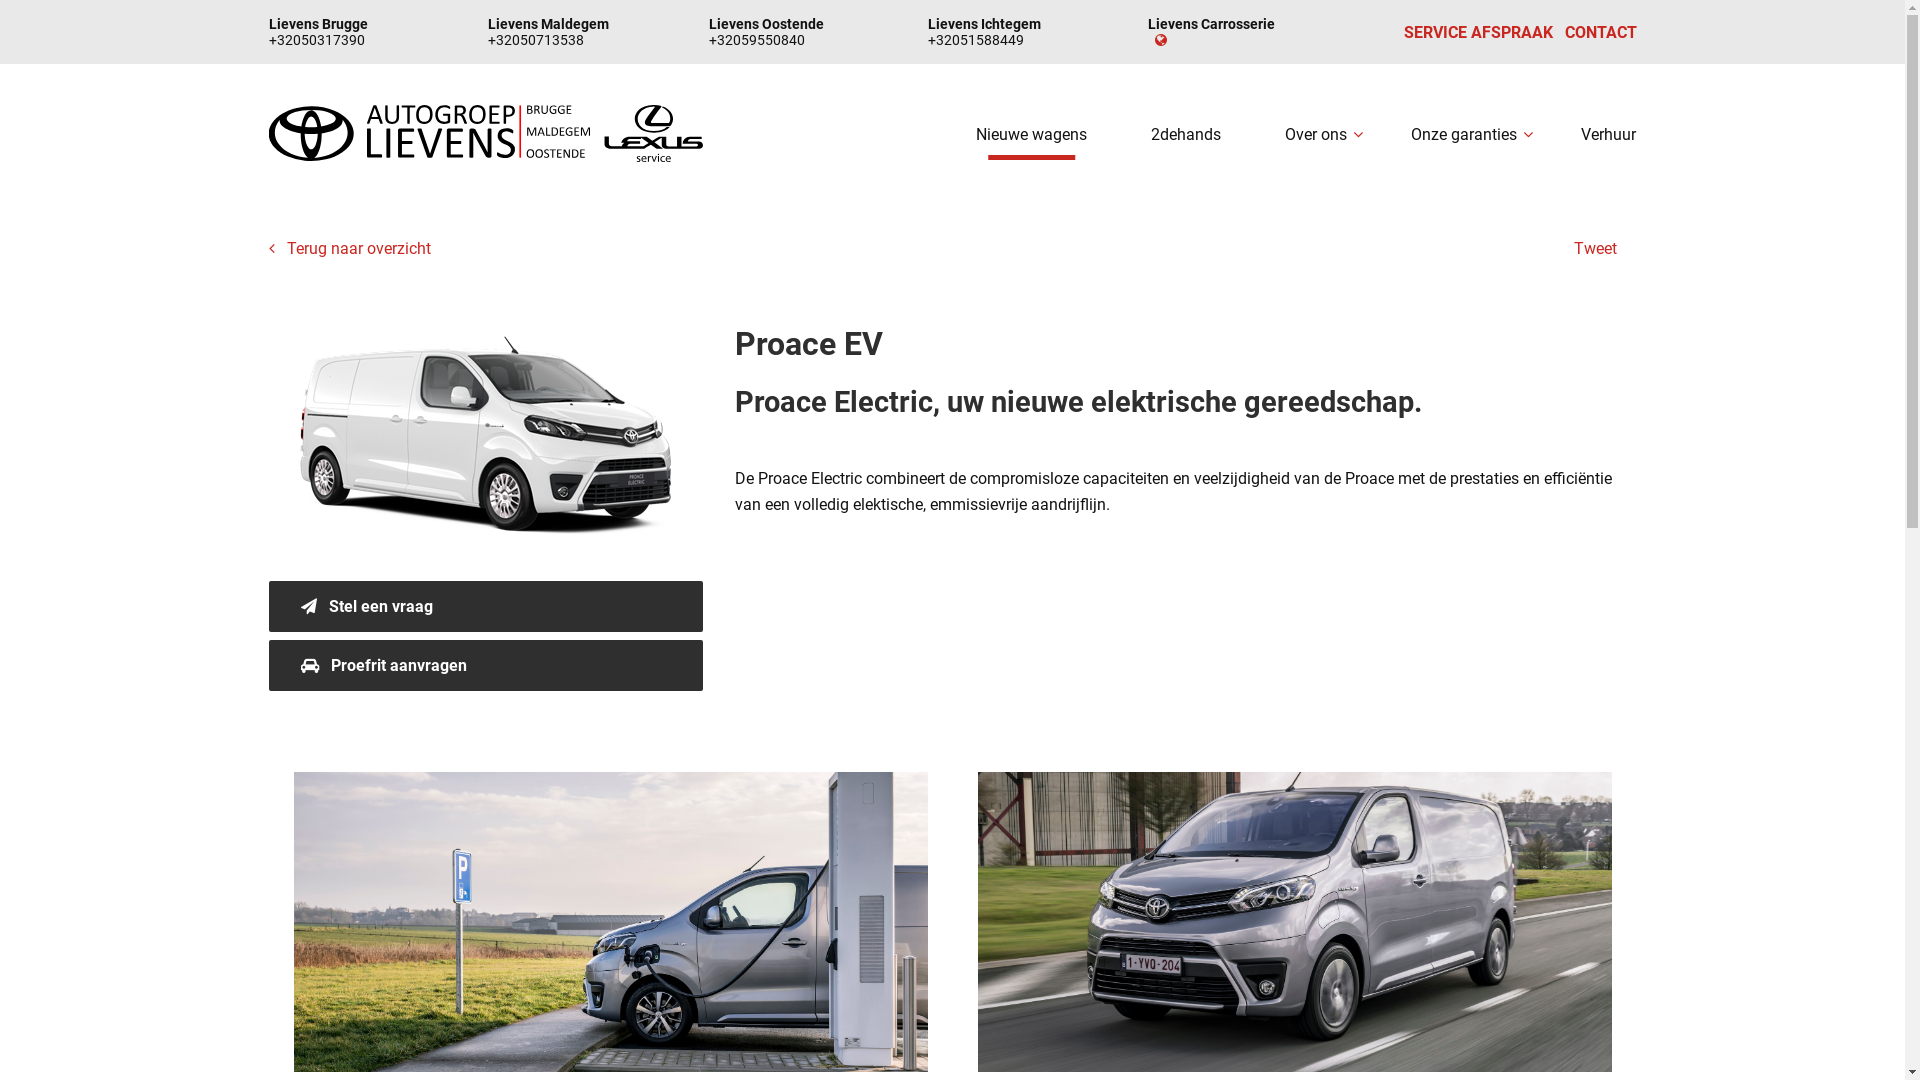  I want to click on Proefrit aanvragen, so click(486, 666).